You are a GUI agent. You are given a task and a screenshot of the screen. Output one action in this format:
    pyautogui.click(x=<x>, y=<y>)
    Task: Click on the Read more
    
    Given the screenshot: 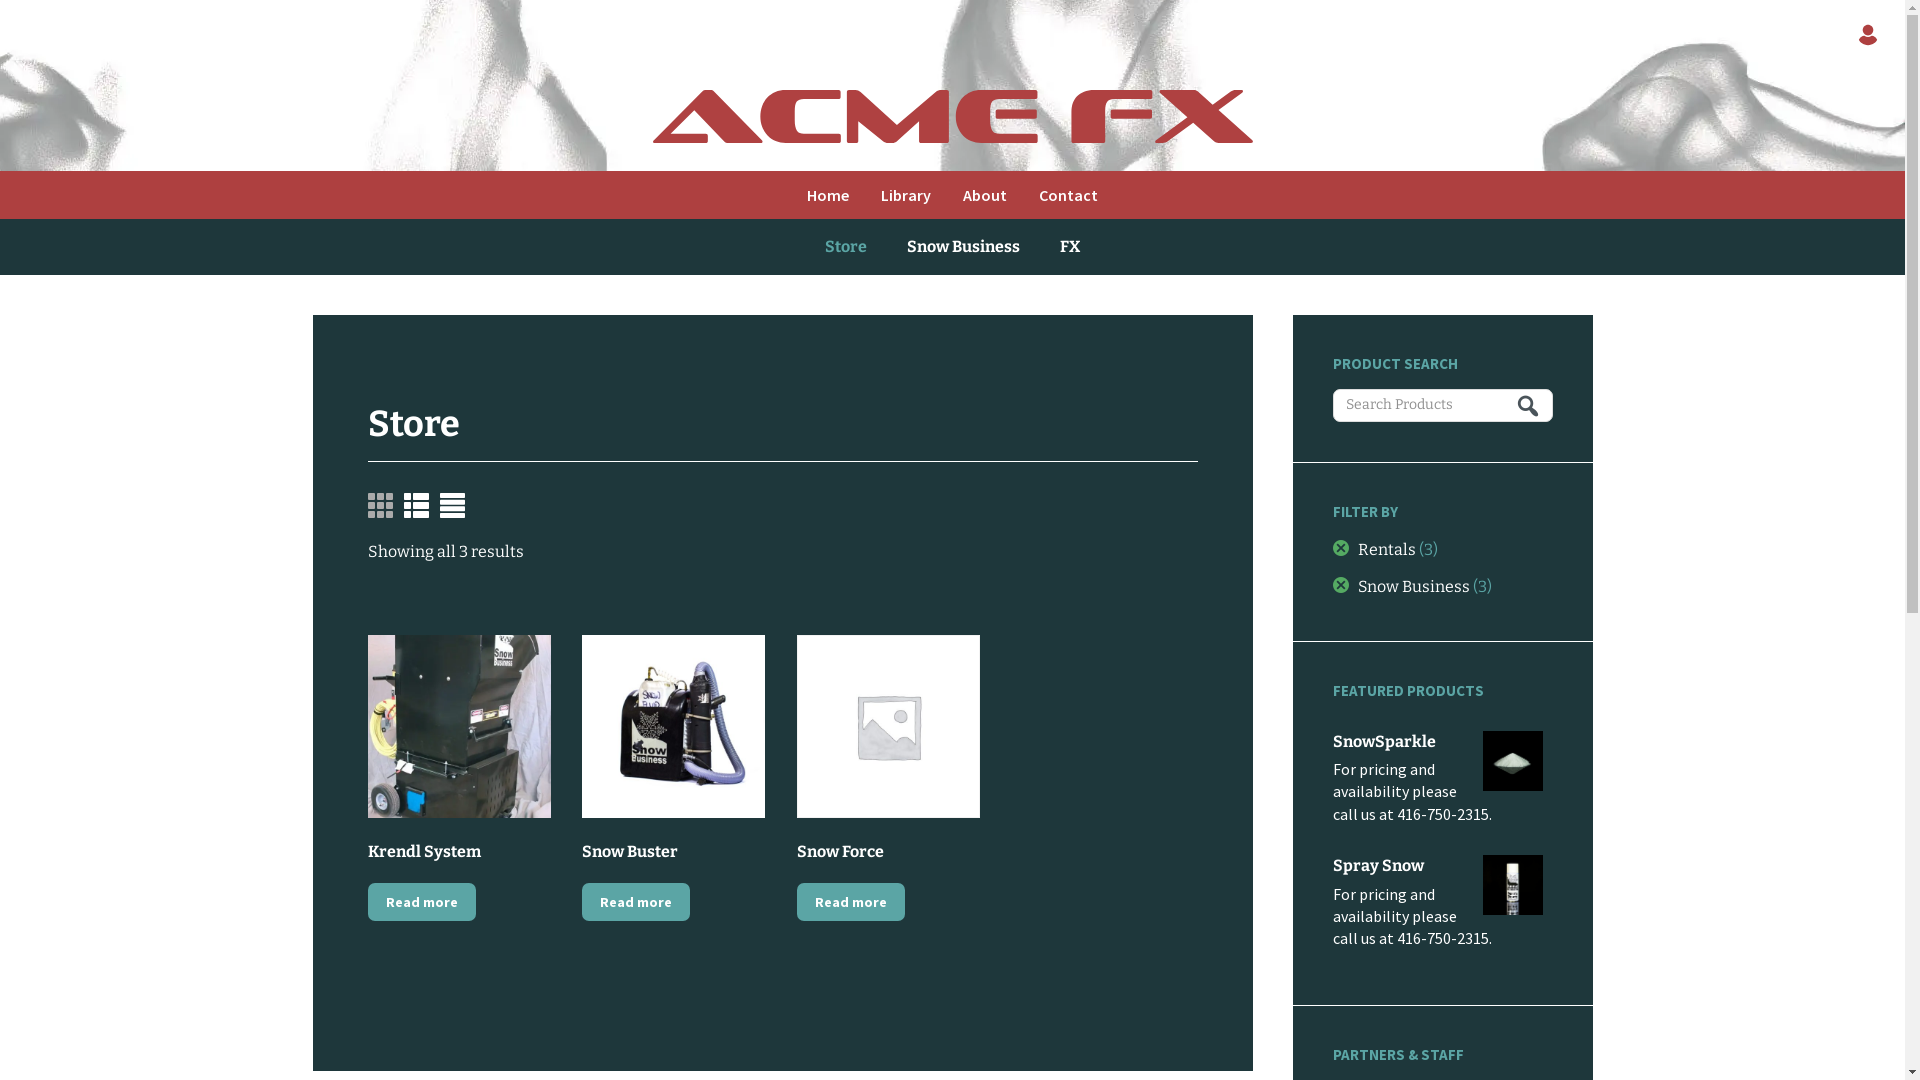 What is the action you would take?
    pyautogui.click(x=636, y=902)
    